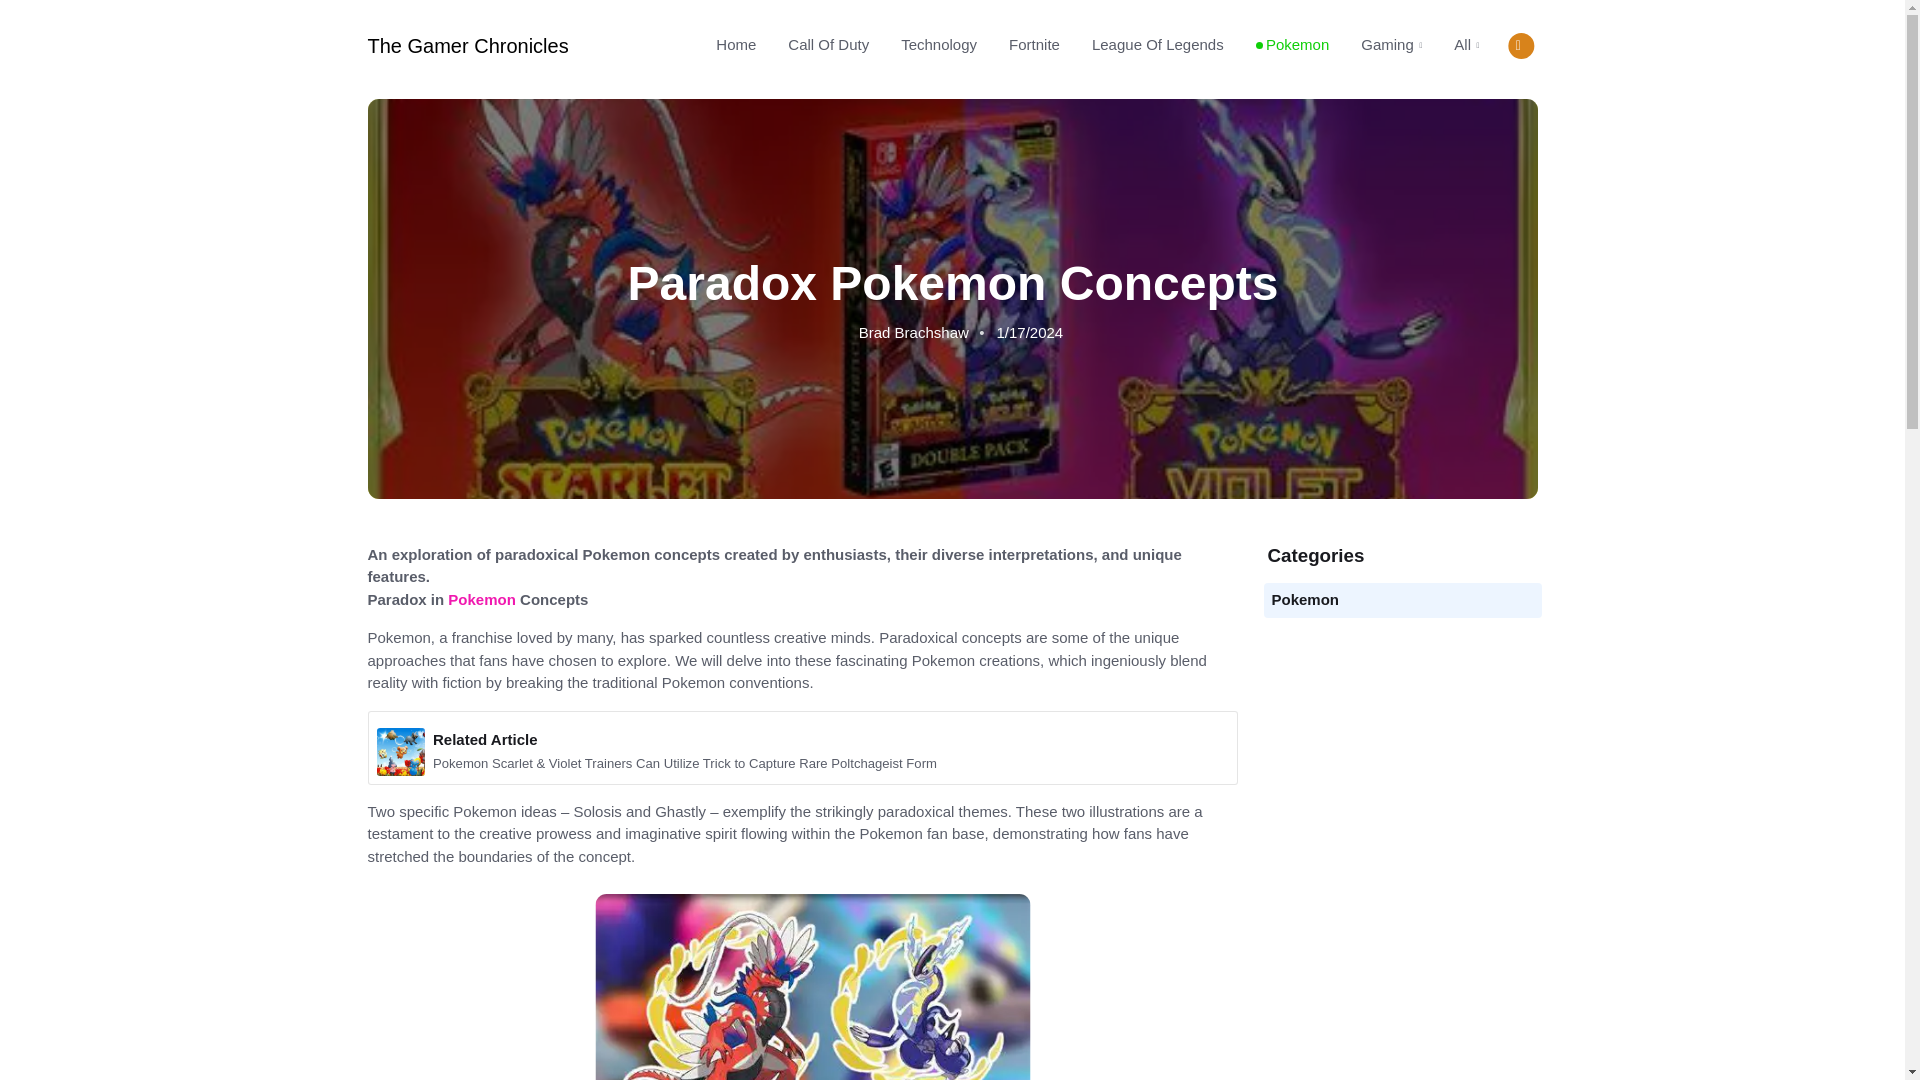 This screenshot has height=1080, width=1920. I want to click on Brad Brachshaw, so click(912, 332).